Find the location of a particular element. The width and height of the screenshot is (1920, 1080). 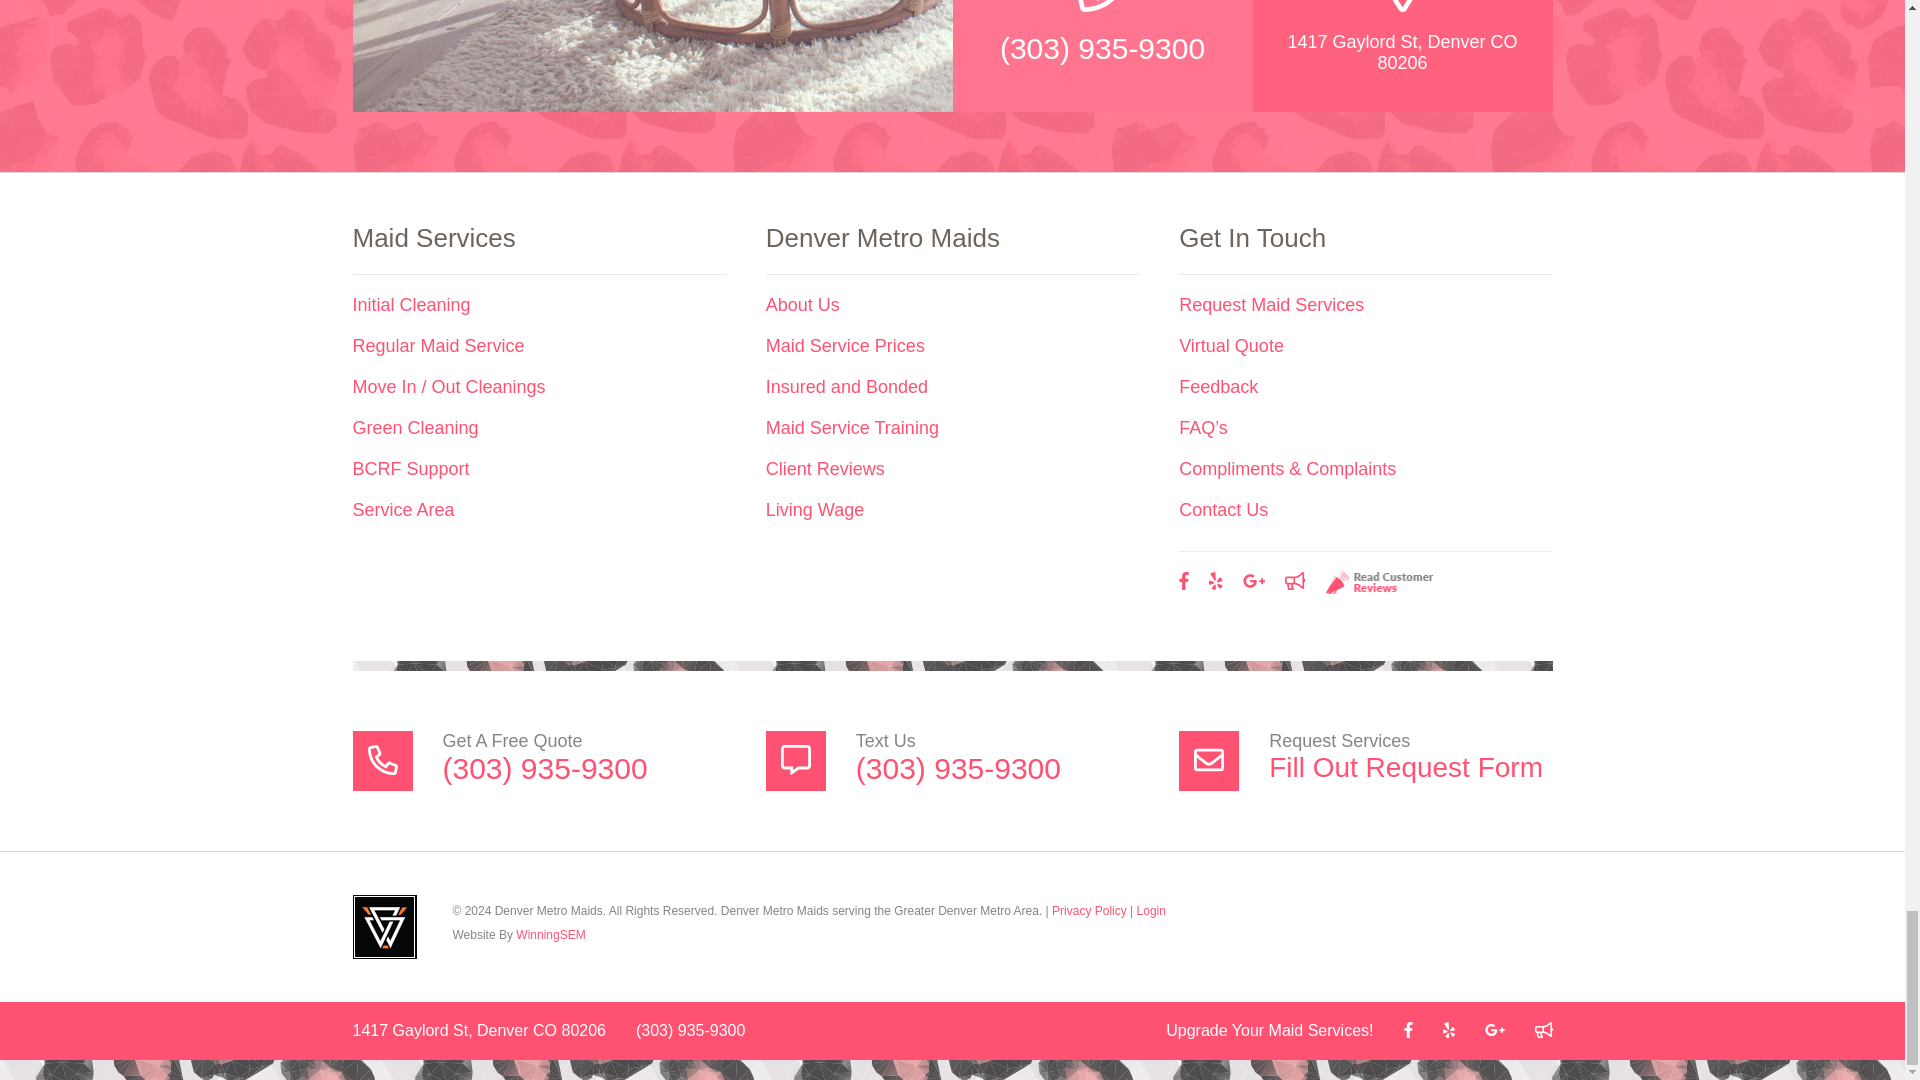

Customer Lobby is located at coordinates (1542, 1030).